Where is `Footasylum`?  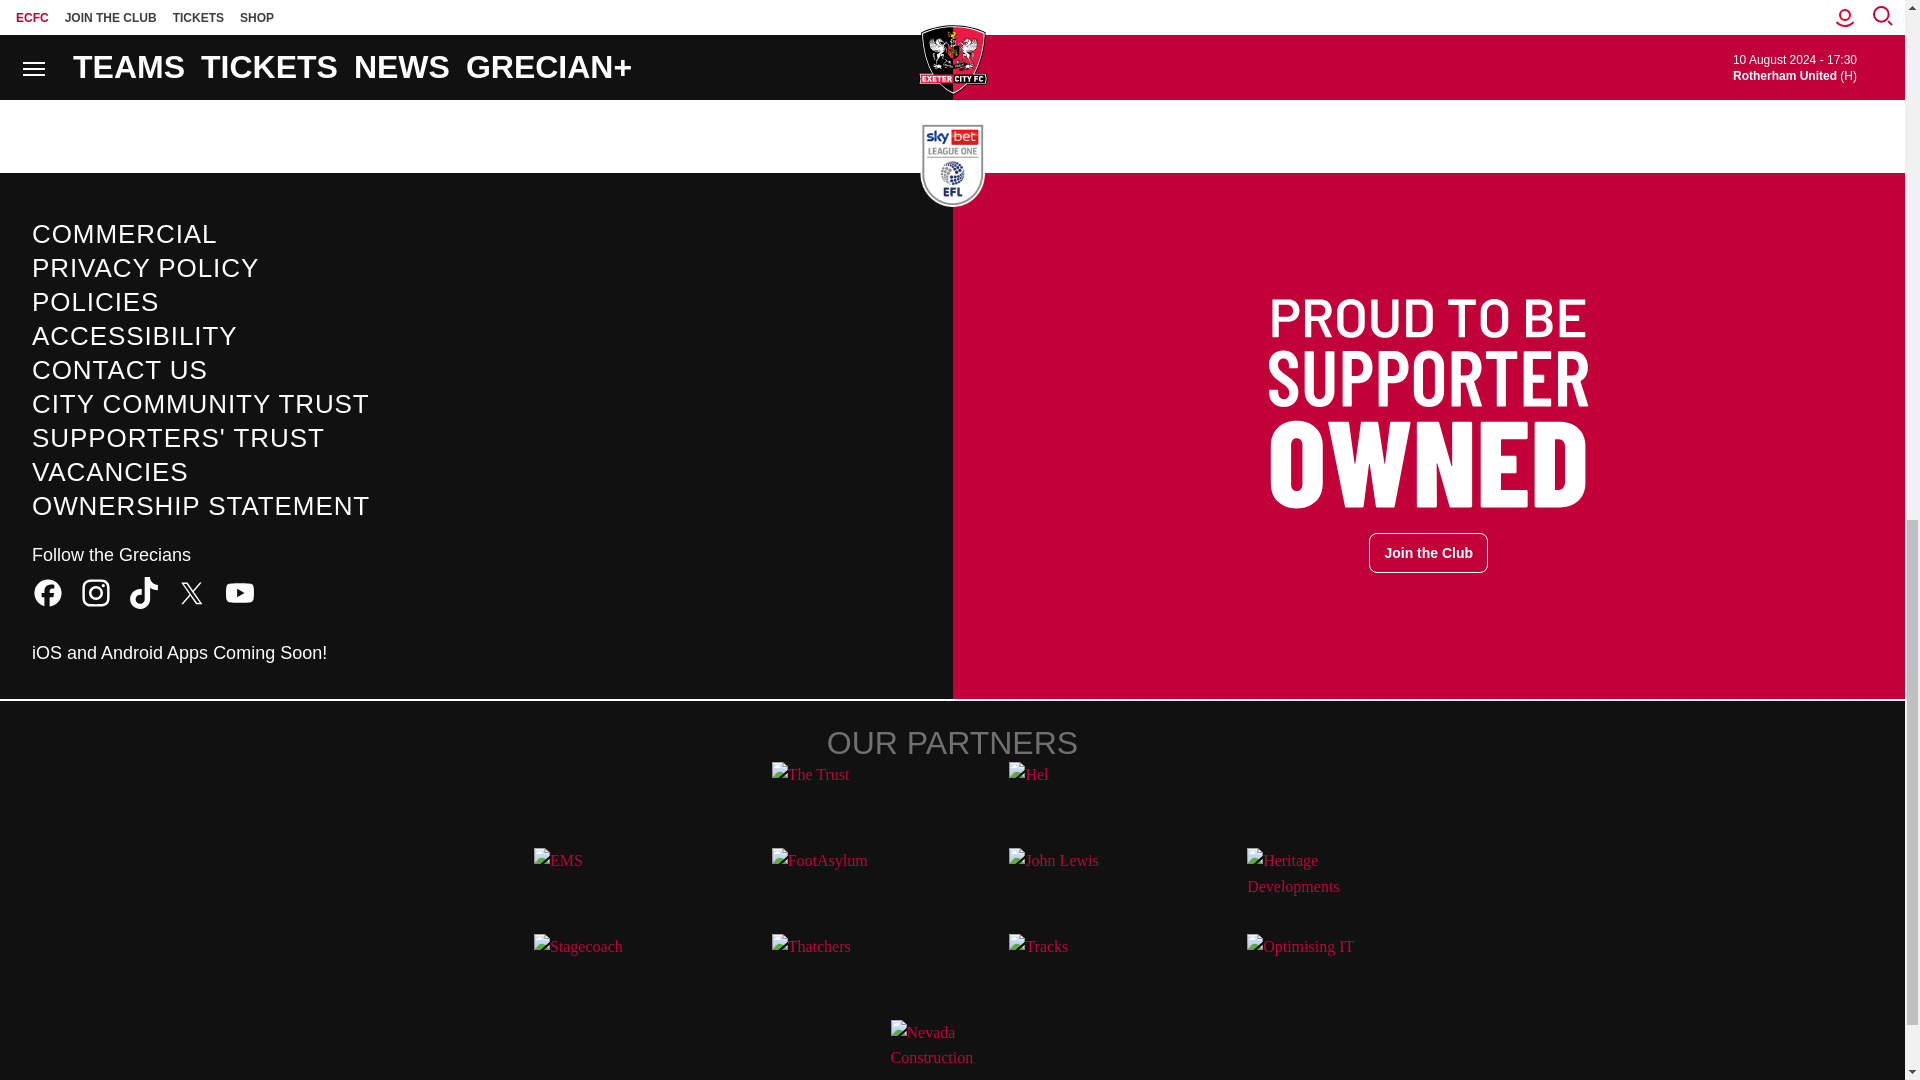 Footasylum is located at coordinates (834, 882).